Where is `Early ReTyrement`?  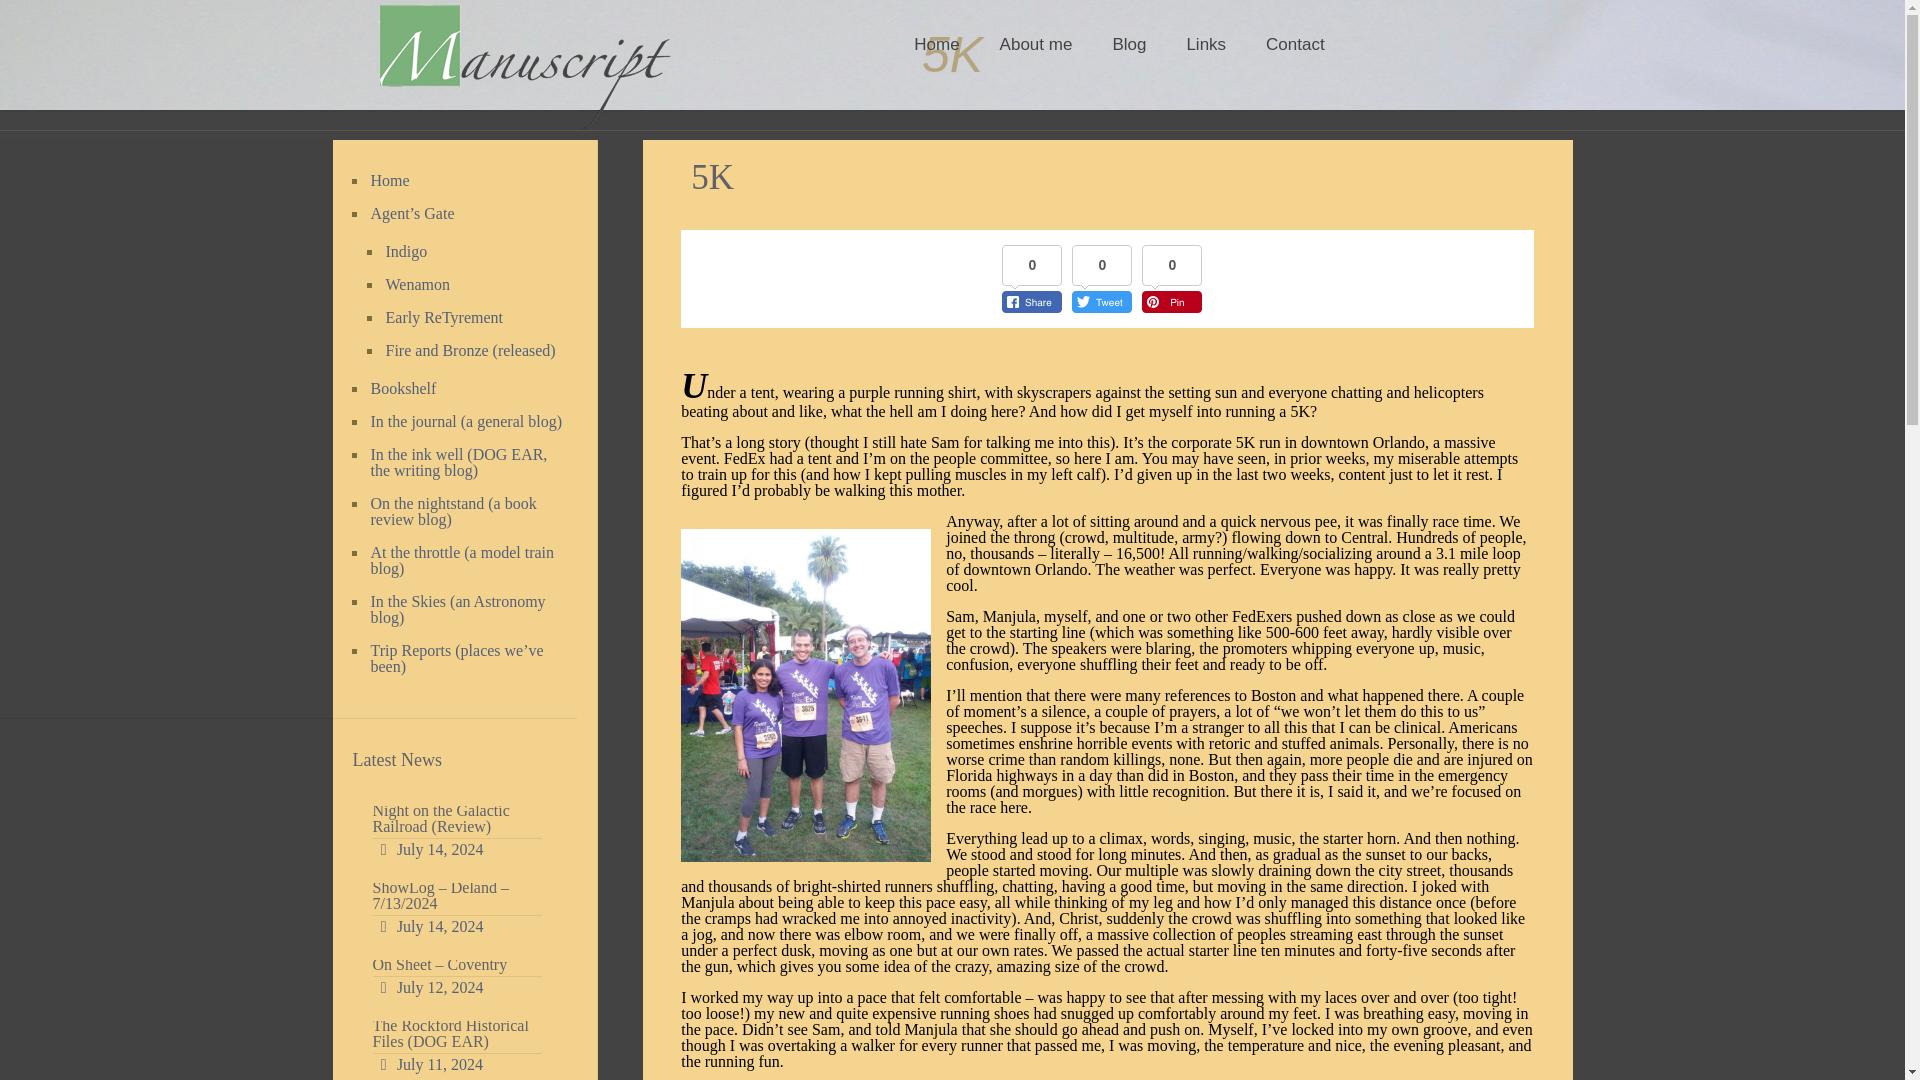
Early ReTyrement is located at coordinates (469, 318).